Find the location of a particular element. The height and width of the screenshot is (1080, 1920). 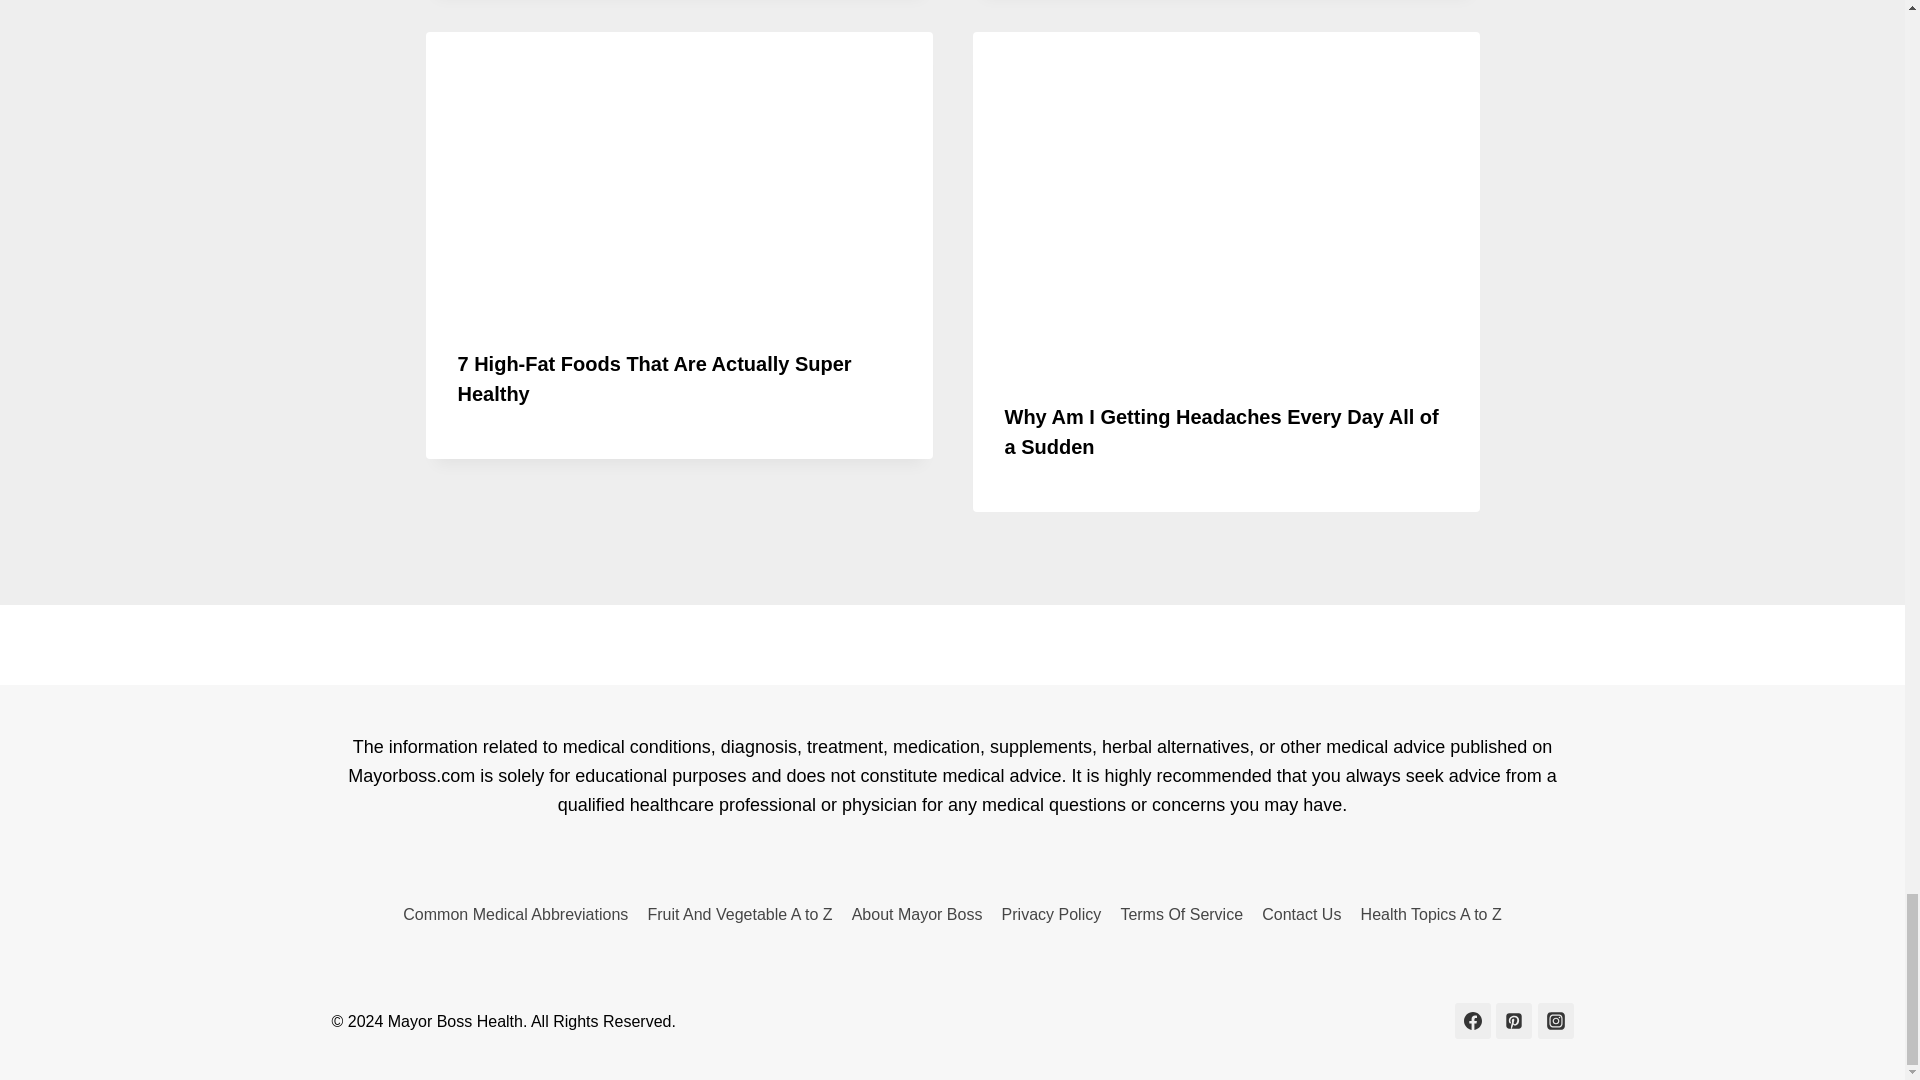

7 High-Fat Foods That Are Actually Super Healthy is located at coordinates (655, 379).